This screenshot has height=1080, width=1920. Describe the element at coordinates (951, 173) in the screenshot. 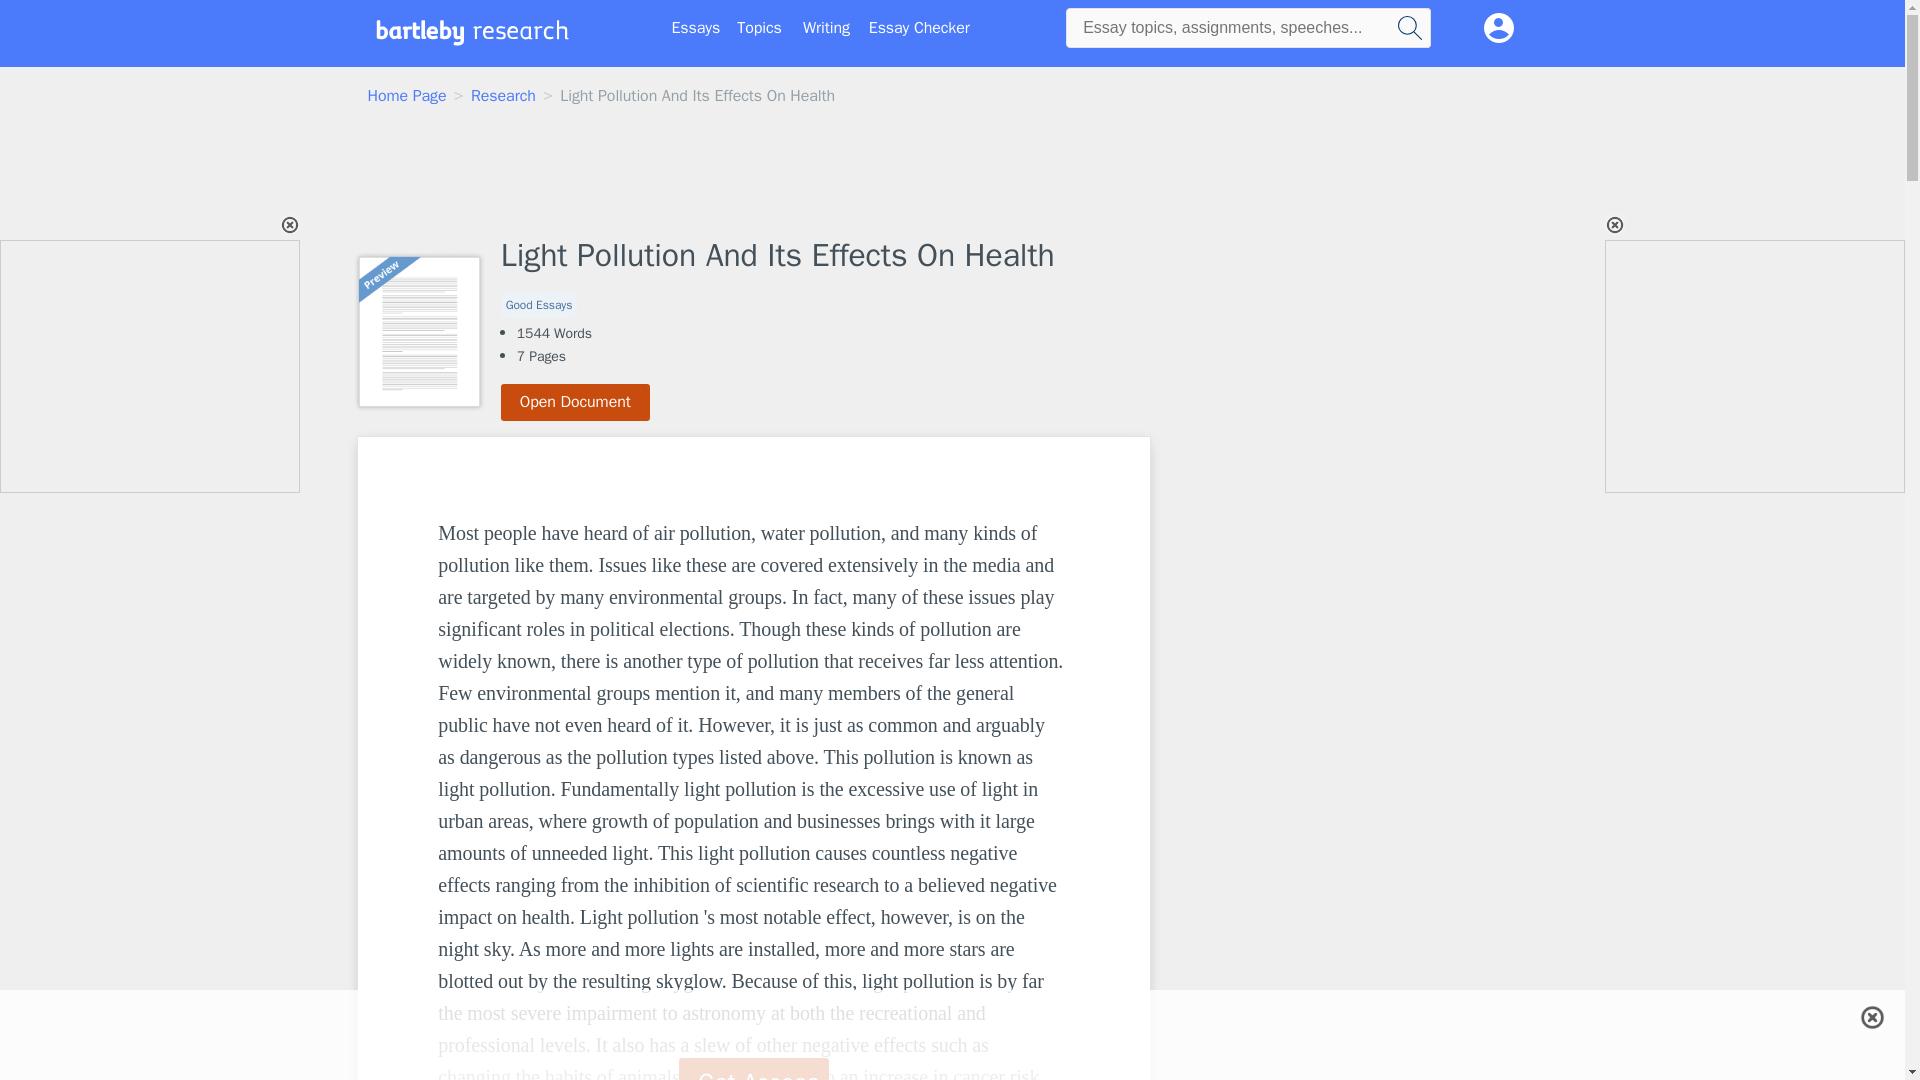

I see `3rd party ad content` at that location.